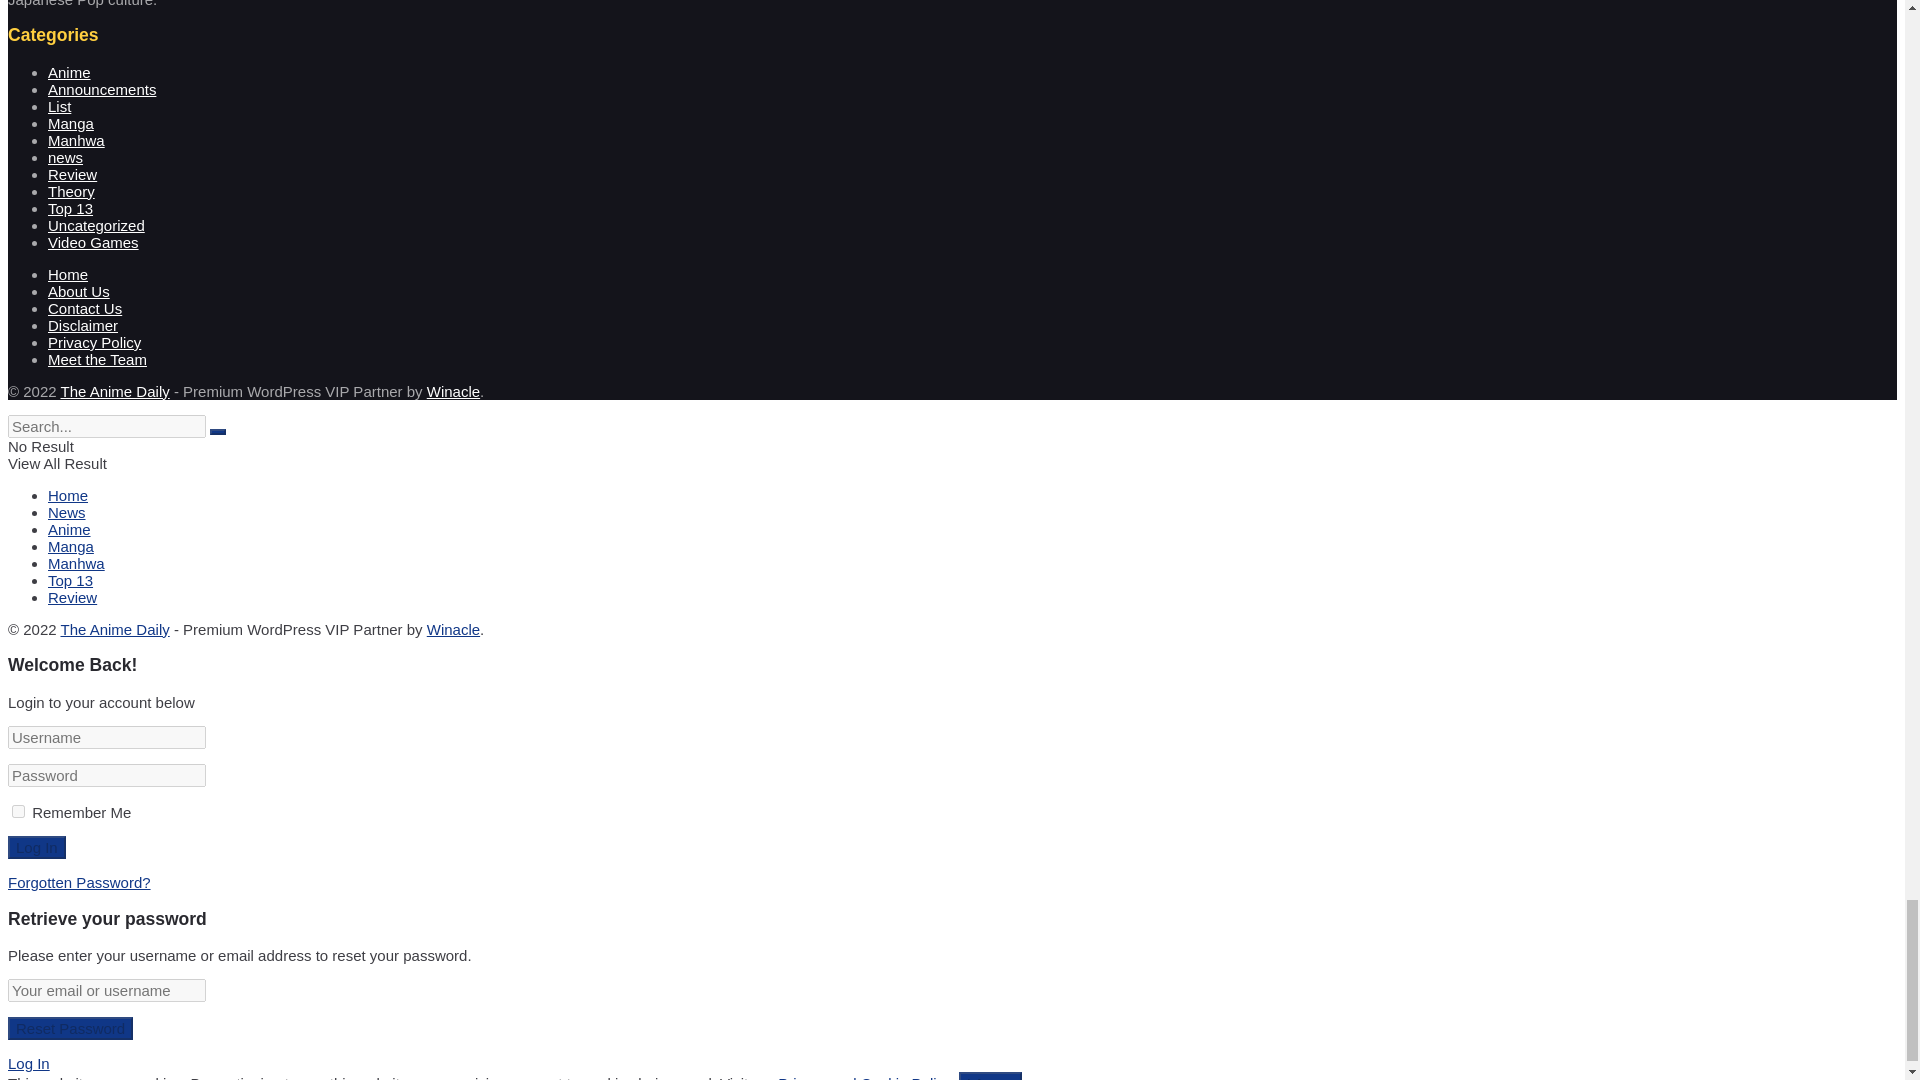 This screenshot has height=1080, width=1920. What do you see at coordinates (453, 391) in the screenshot?
I see `Winacle` at bounding box center [453, 391].